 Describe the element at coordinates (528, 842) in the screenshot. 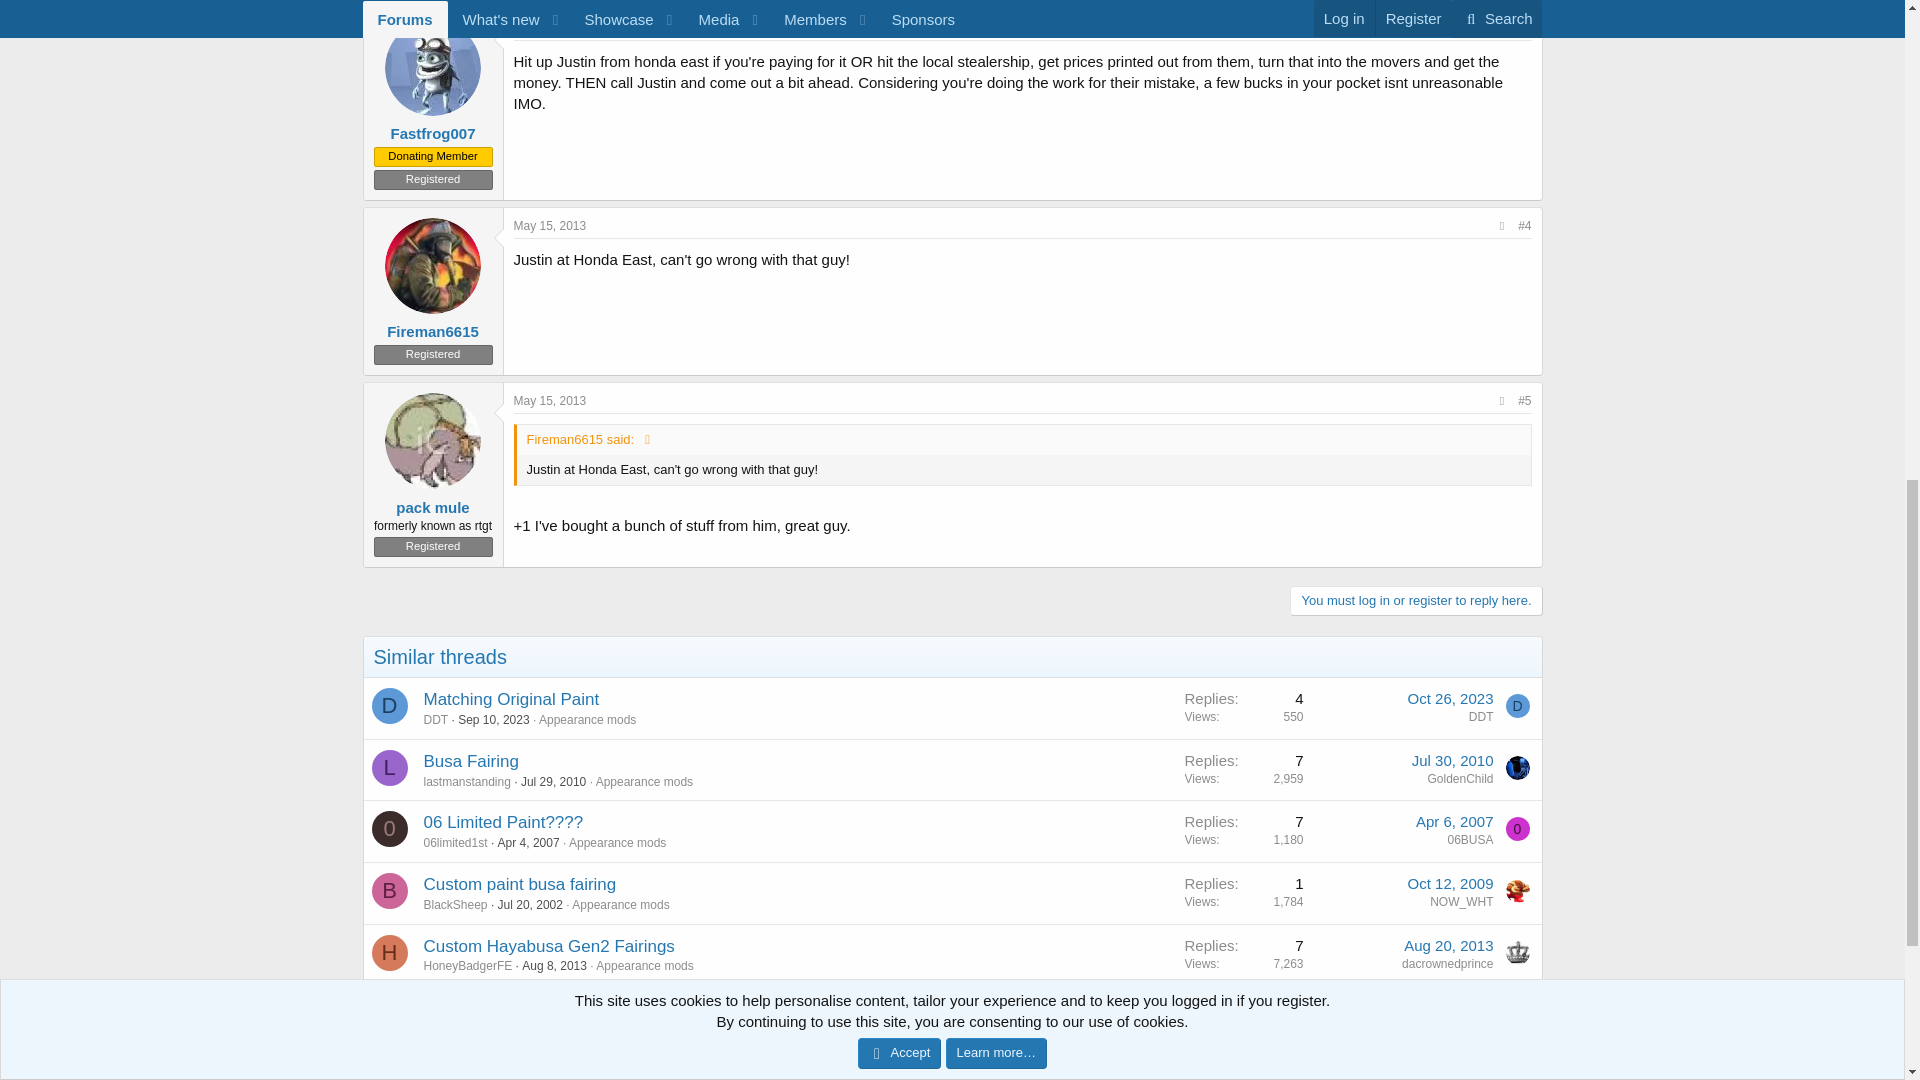

I see `Apr 4, 2007 at 11:41 PM` at that location.